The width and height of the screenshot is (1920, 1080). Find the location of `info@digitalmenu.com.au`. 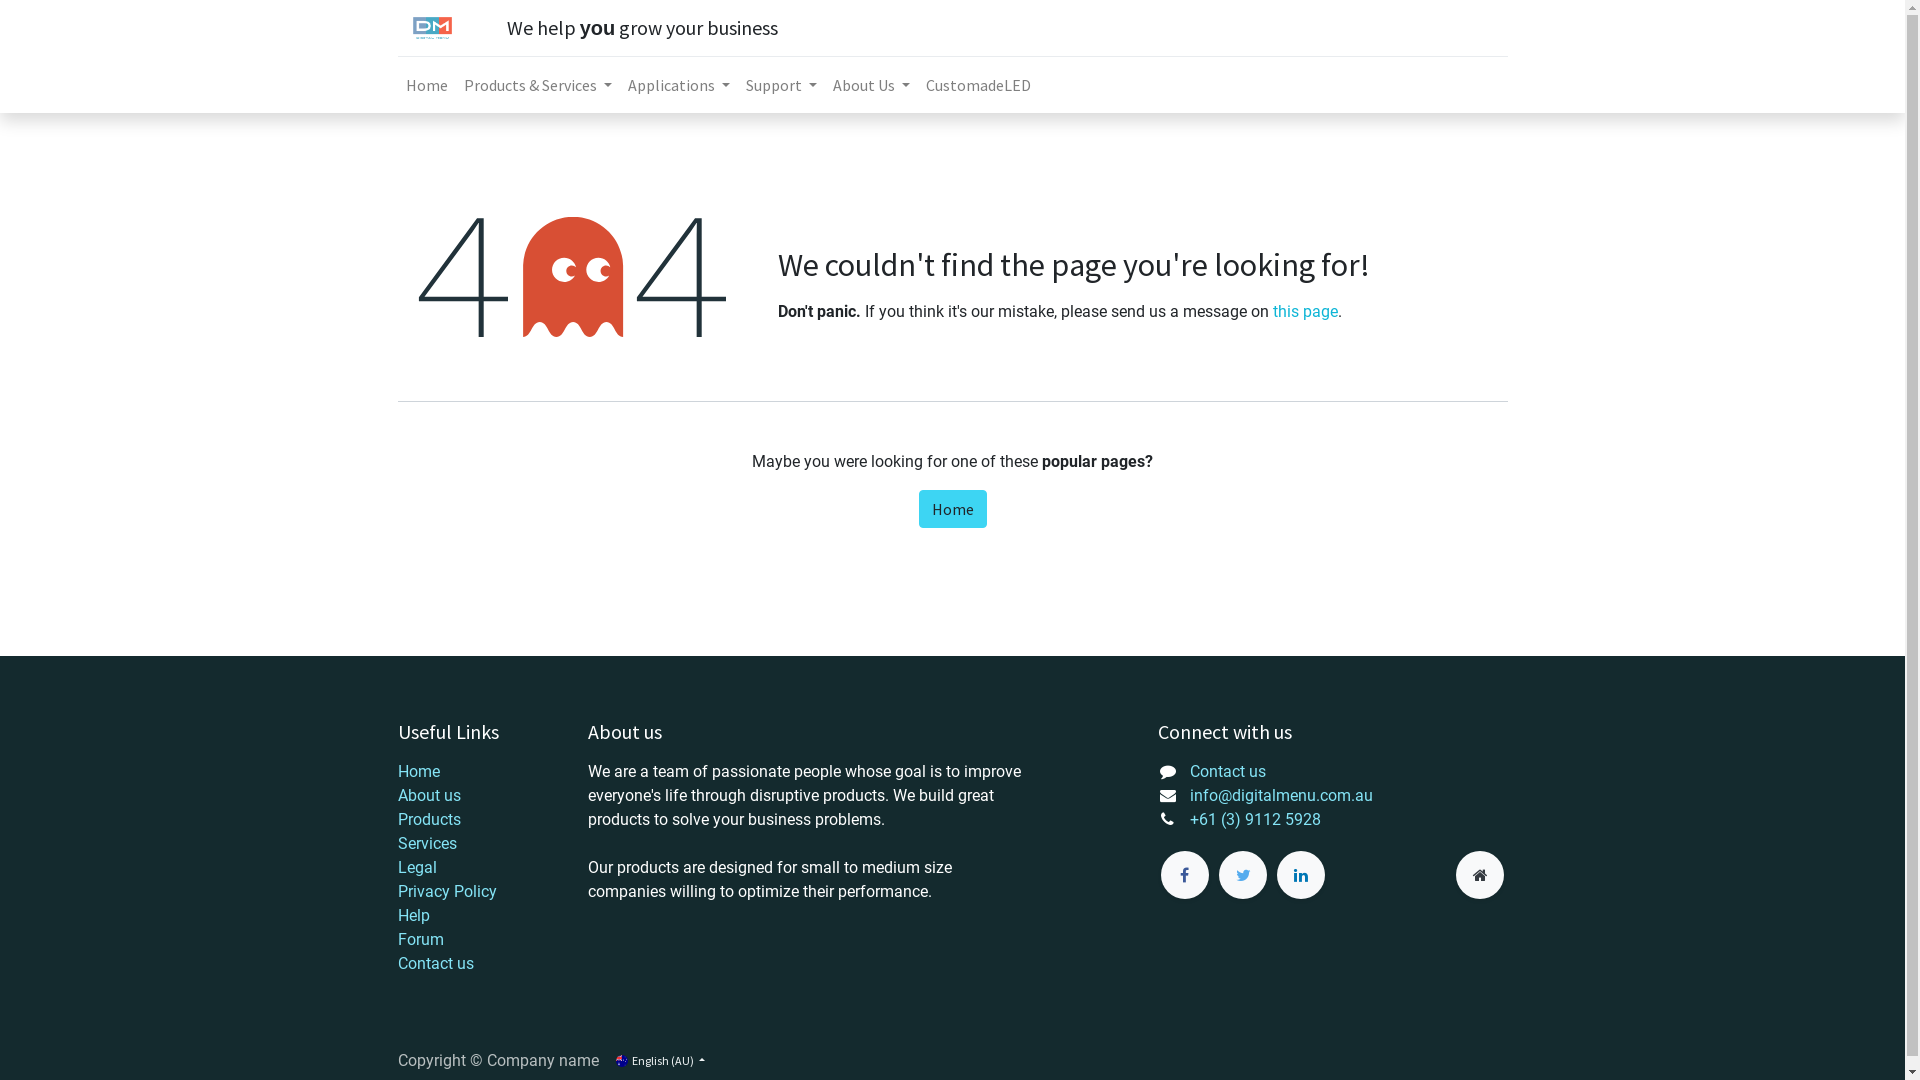

info@digitalmenu.com.au is located at coordinates (1282, 796).